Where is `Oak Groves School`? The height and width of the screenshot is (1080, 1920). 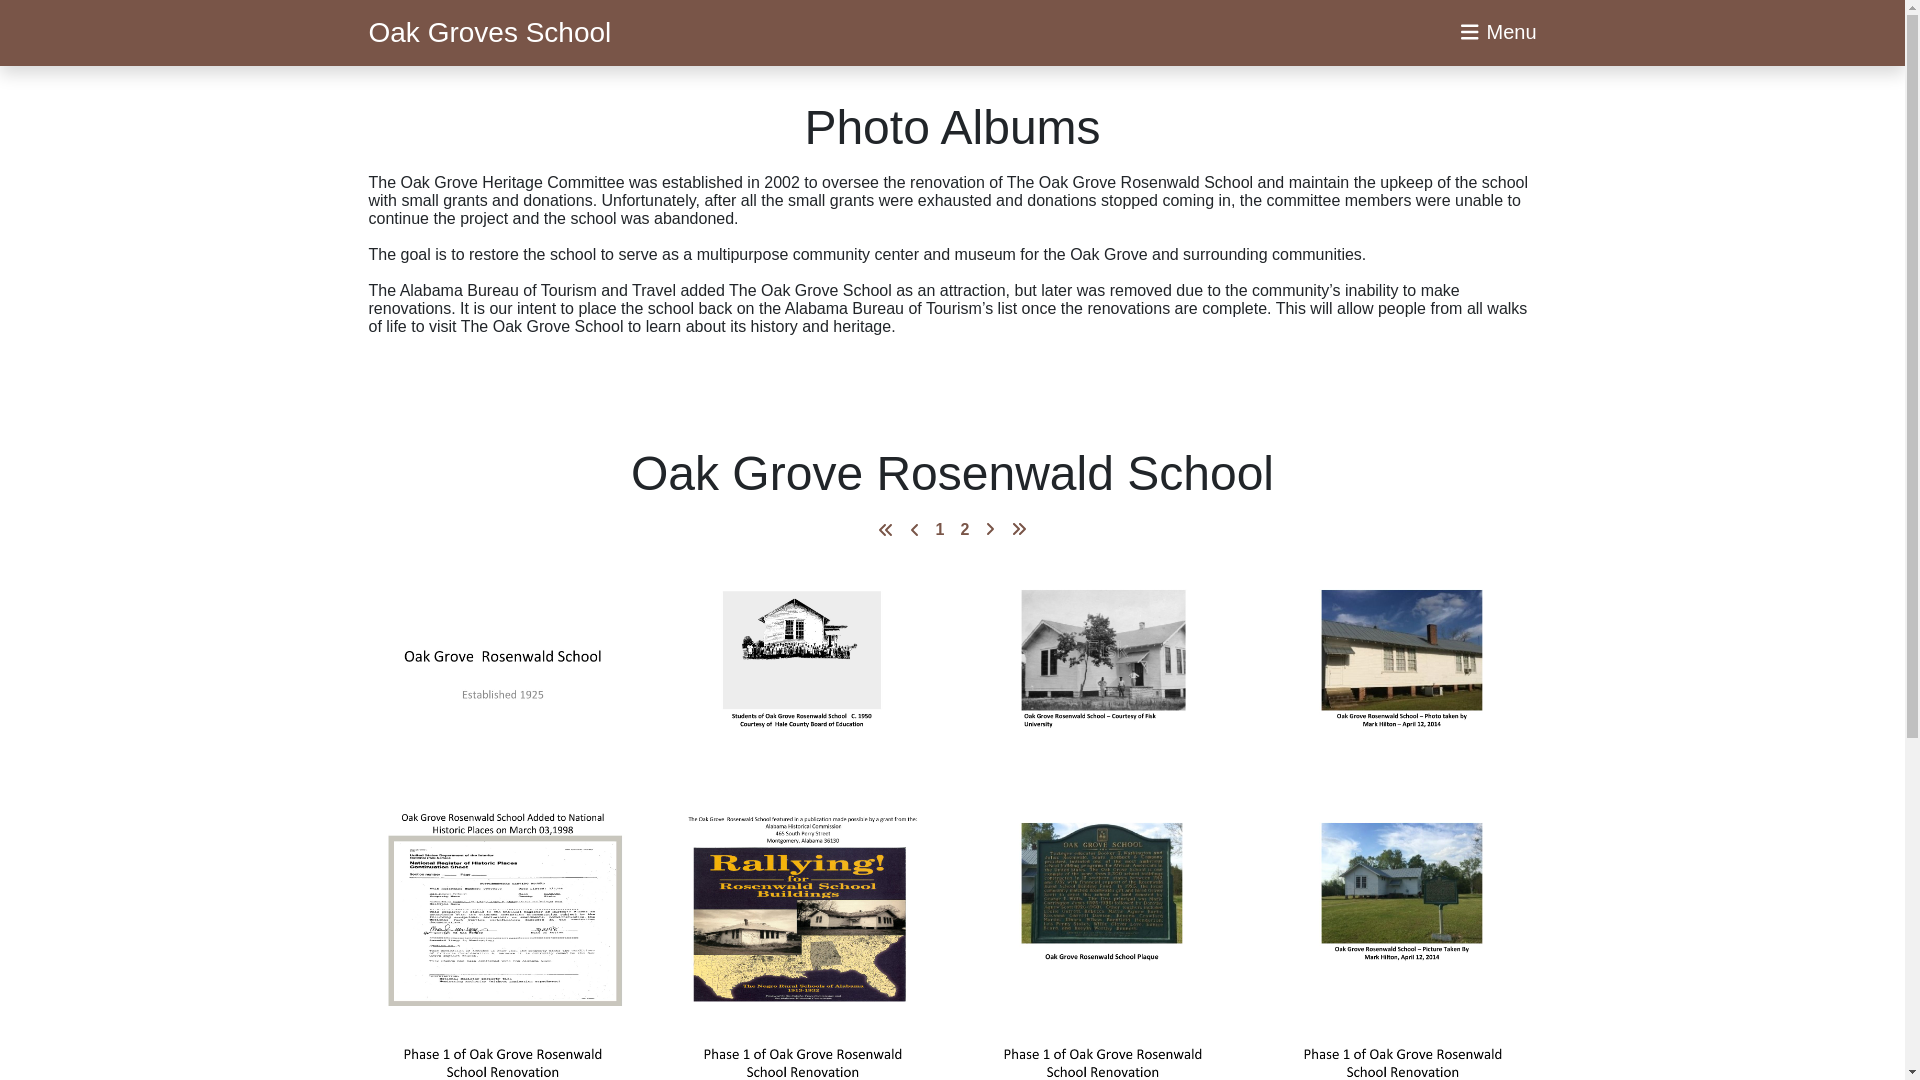
Oak Groves School is located at coordinates (489, 32).